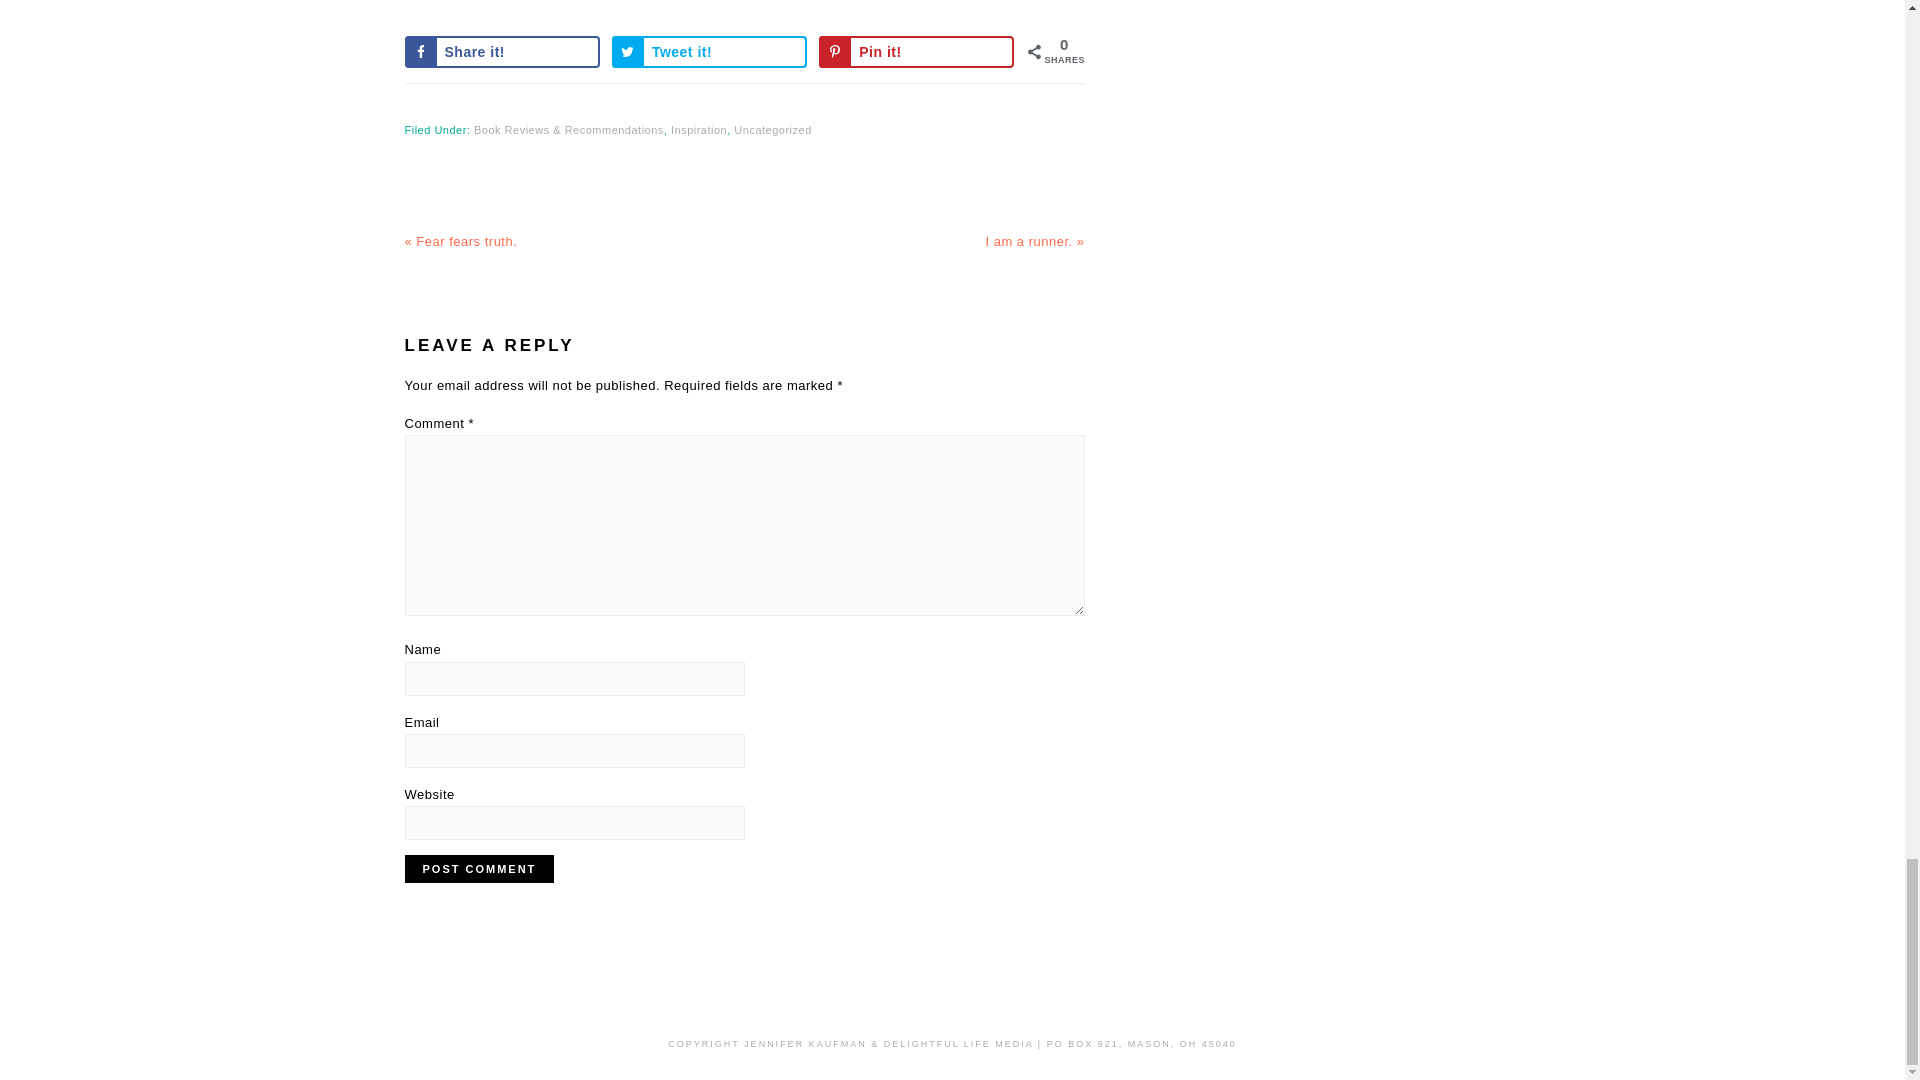 The height and width of the screenshot is (1080, 1920). What do you see at coordinates (916, 52) in the screenshot?
I see `Save to Pinterest` at bounding box center [916, 52].